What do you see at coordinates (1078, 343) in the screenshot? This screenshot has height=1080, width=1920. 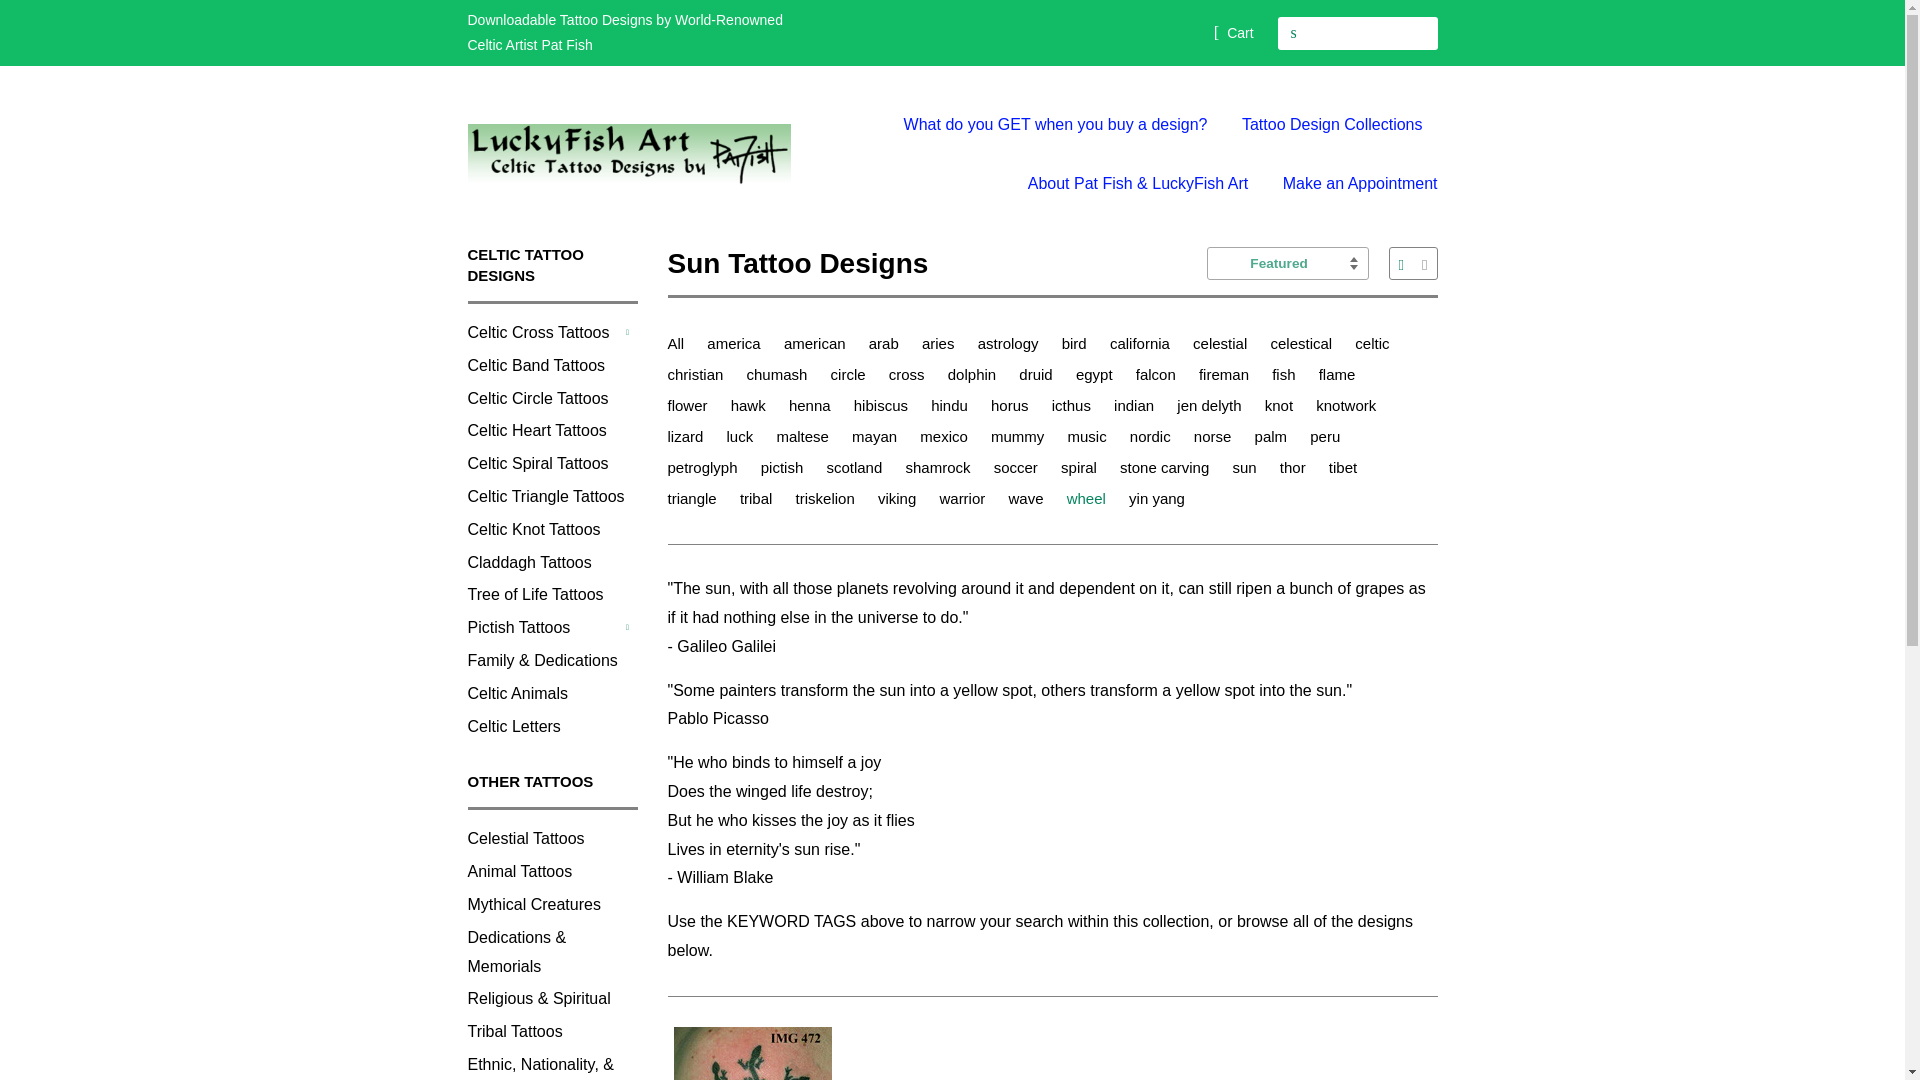 I see `Show products matching tag bird` at bounding box center [1078, 343].